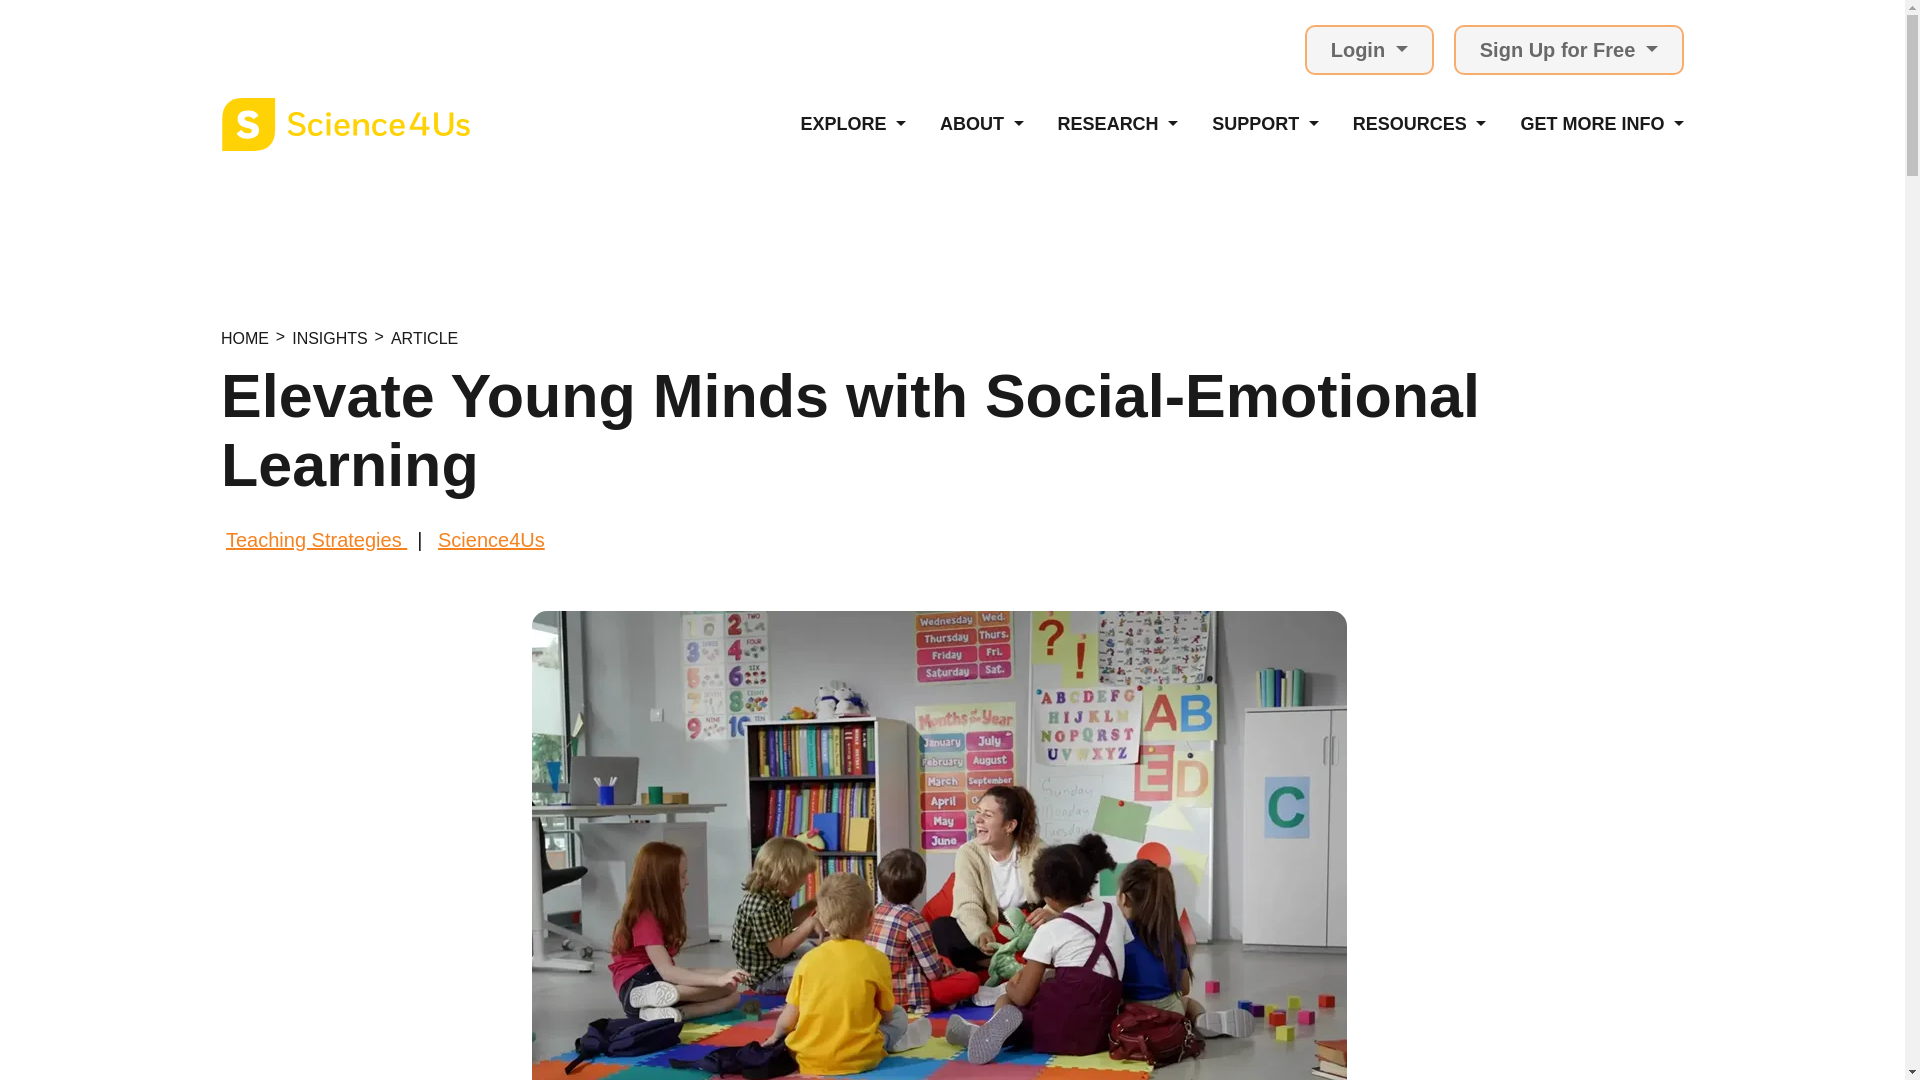  I want to click on RESEARCH, so click(1118, 124).